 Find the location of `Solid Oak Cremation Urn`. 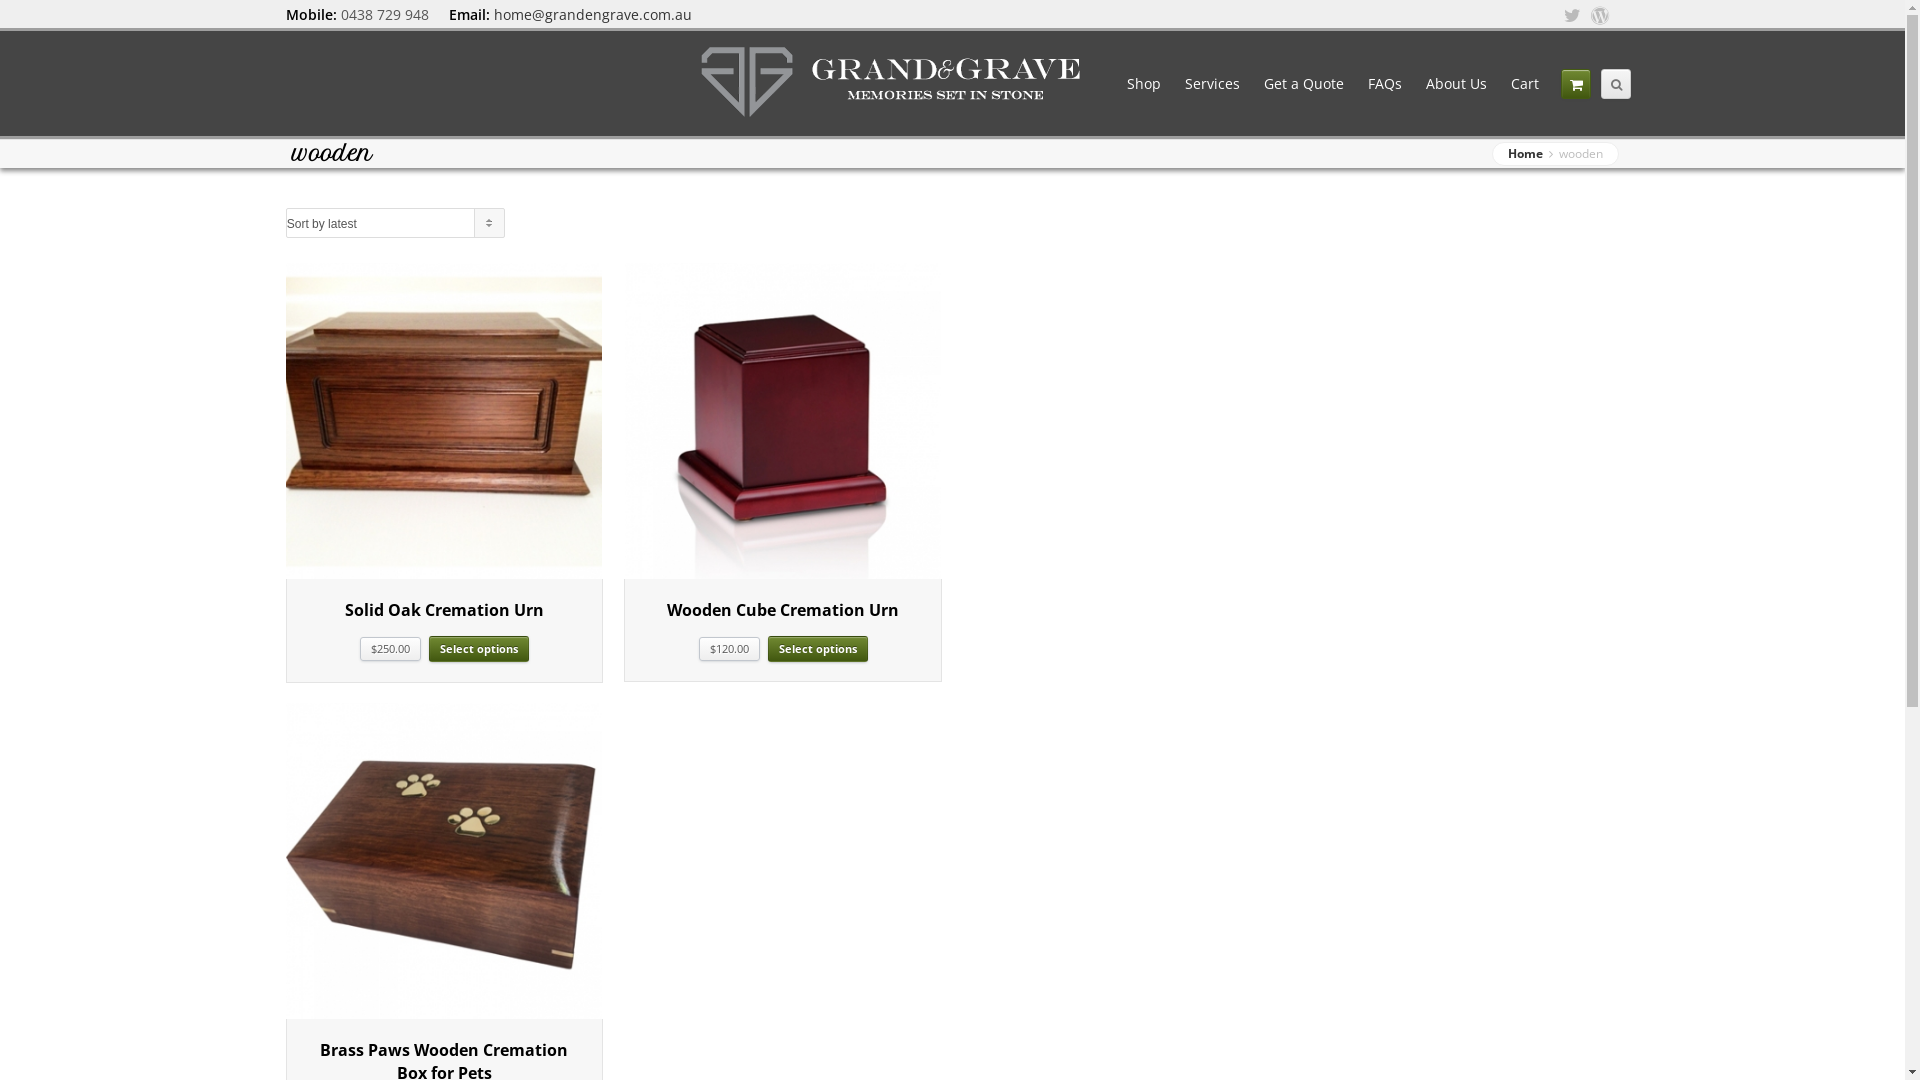

Solid Oak Cremation Urn is located at coordinates (444, 421).